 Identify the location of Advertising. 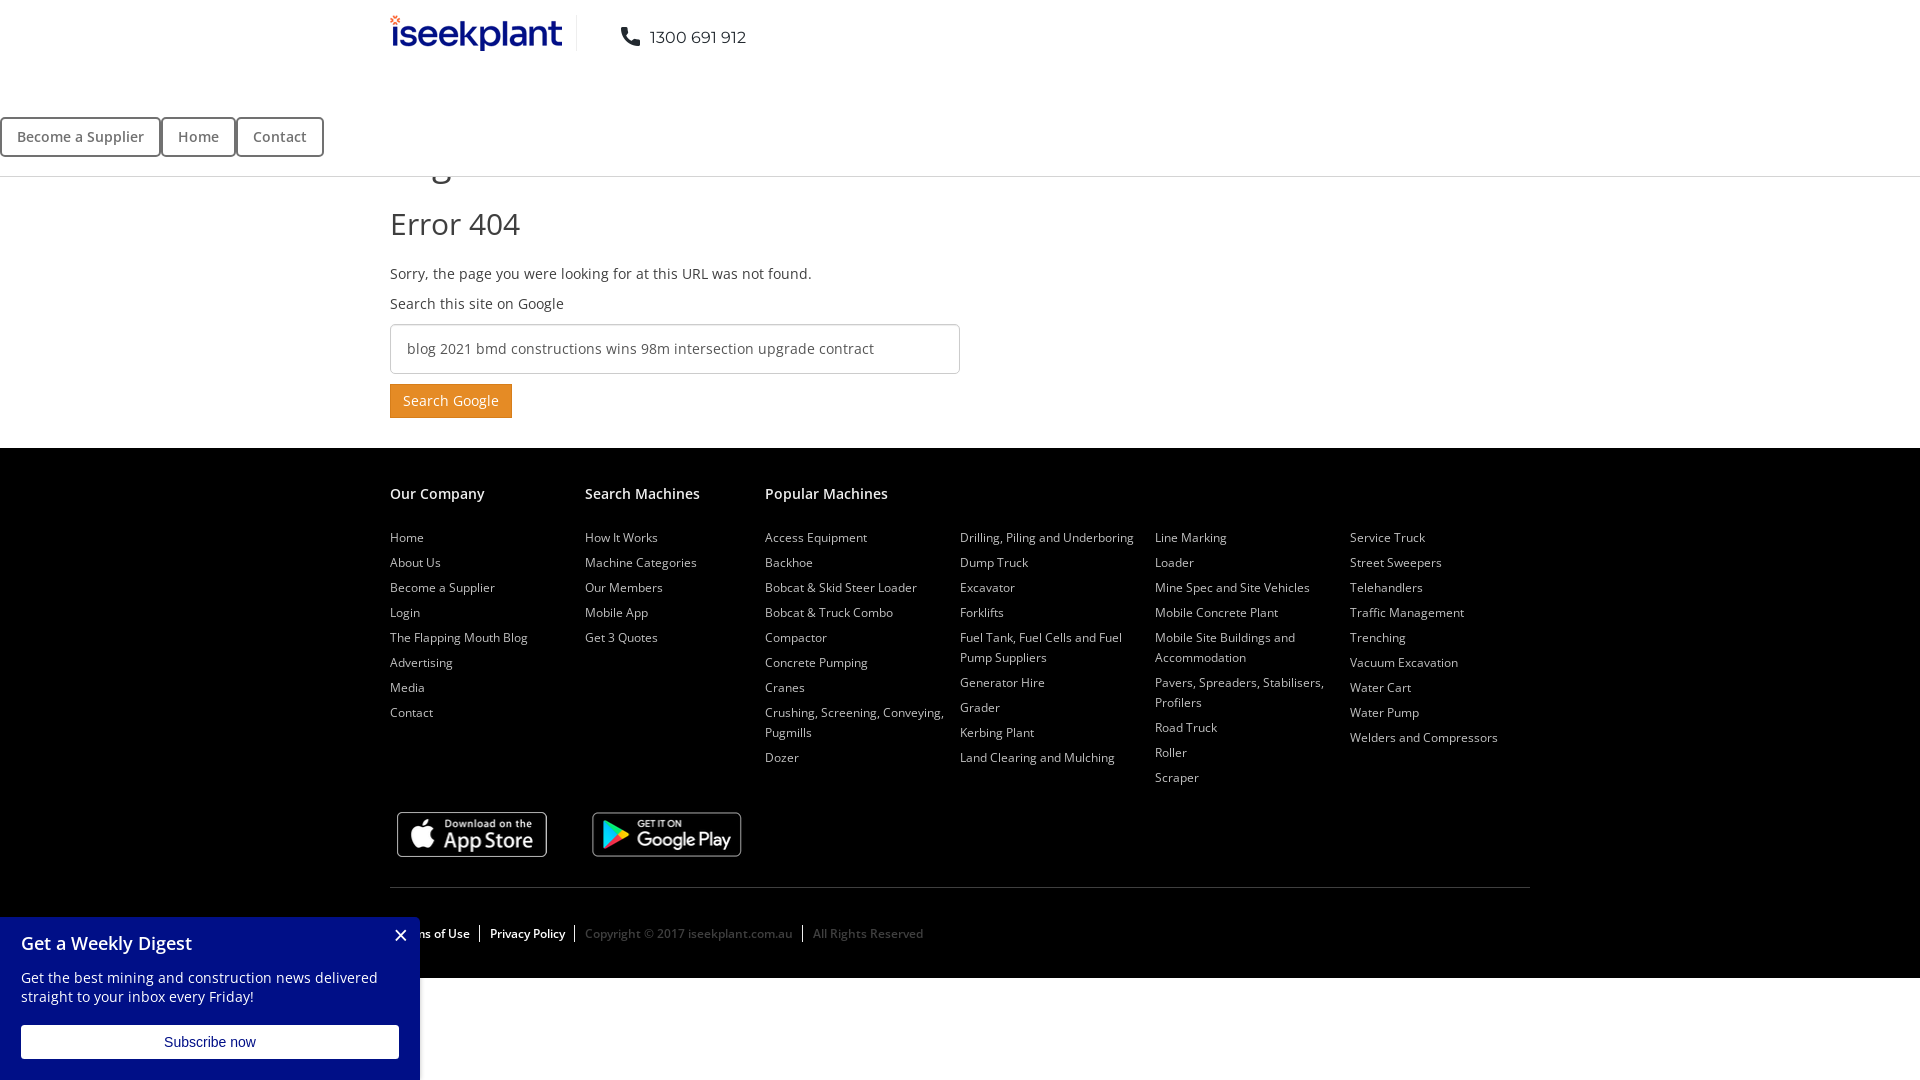
(422, 662).